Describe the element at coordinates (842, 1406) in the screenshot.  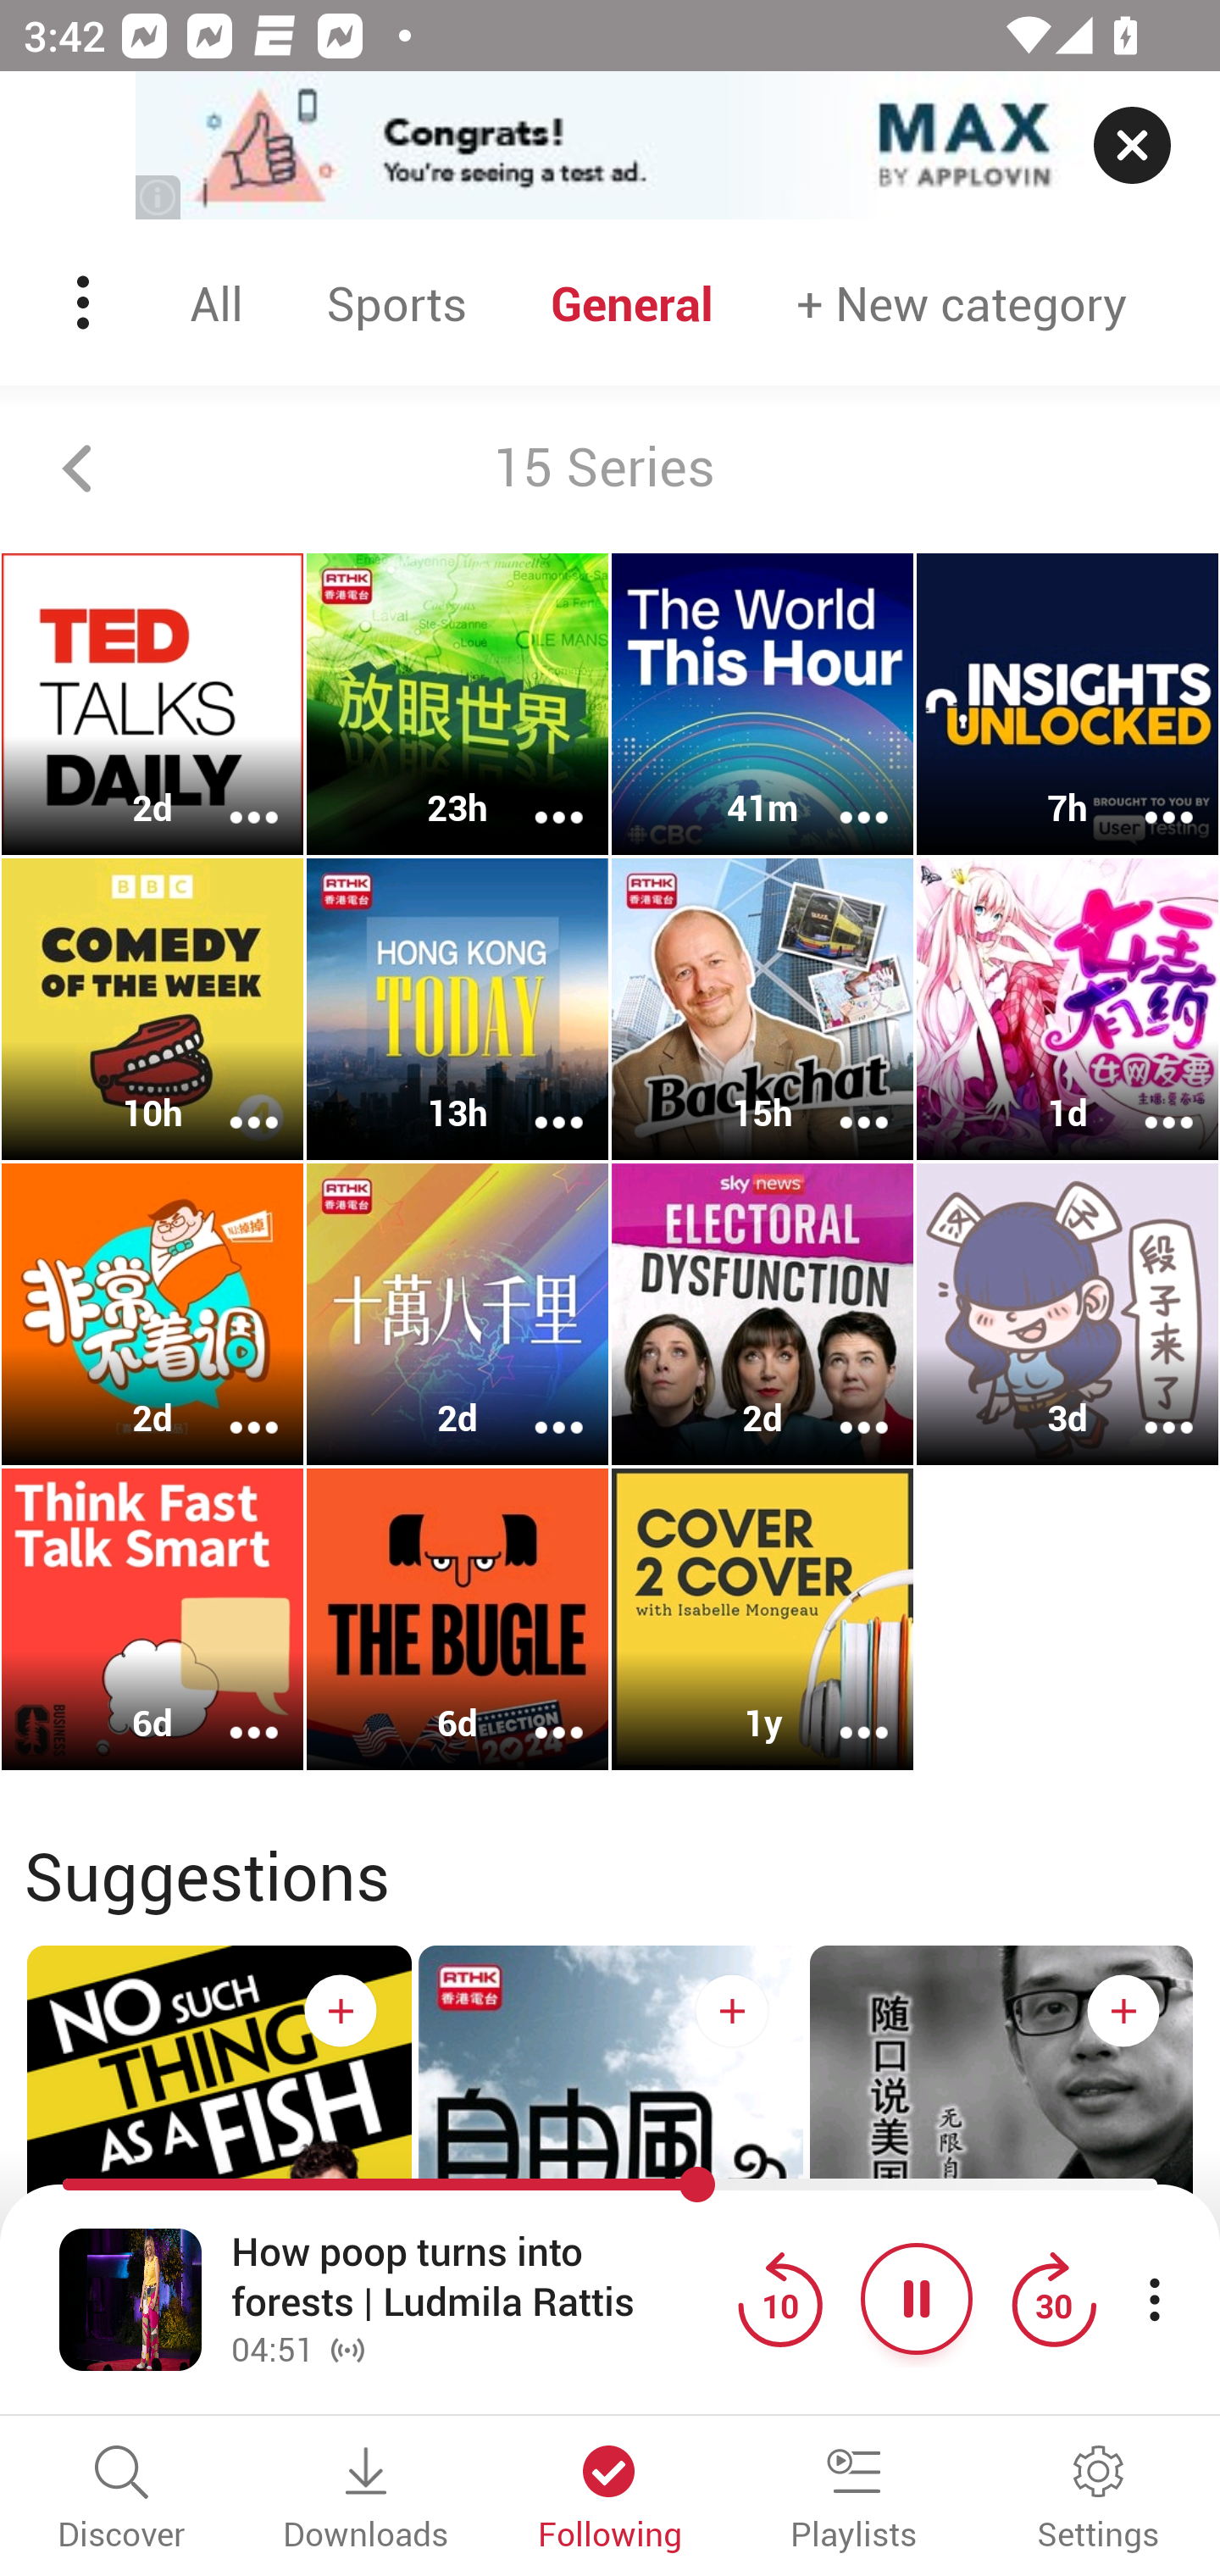
I see `More options` at that location.